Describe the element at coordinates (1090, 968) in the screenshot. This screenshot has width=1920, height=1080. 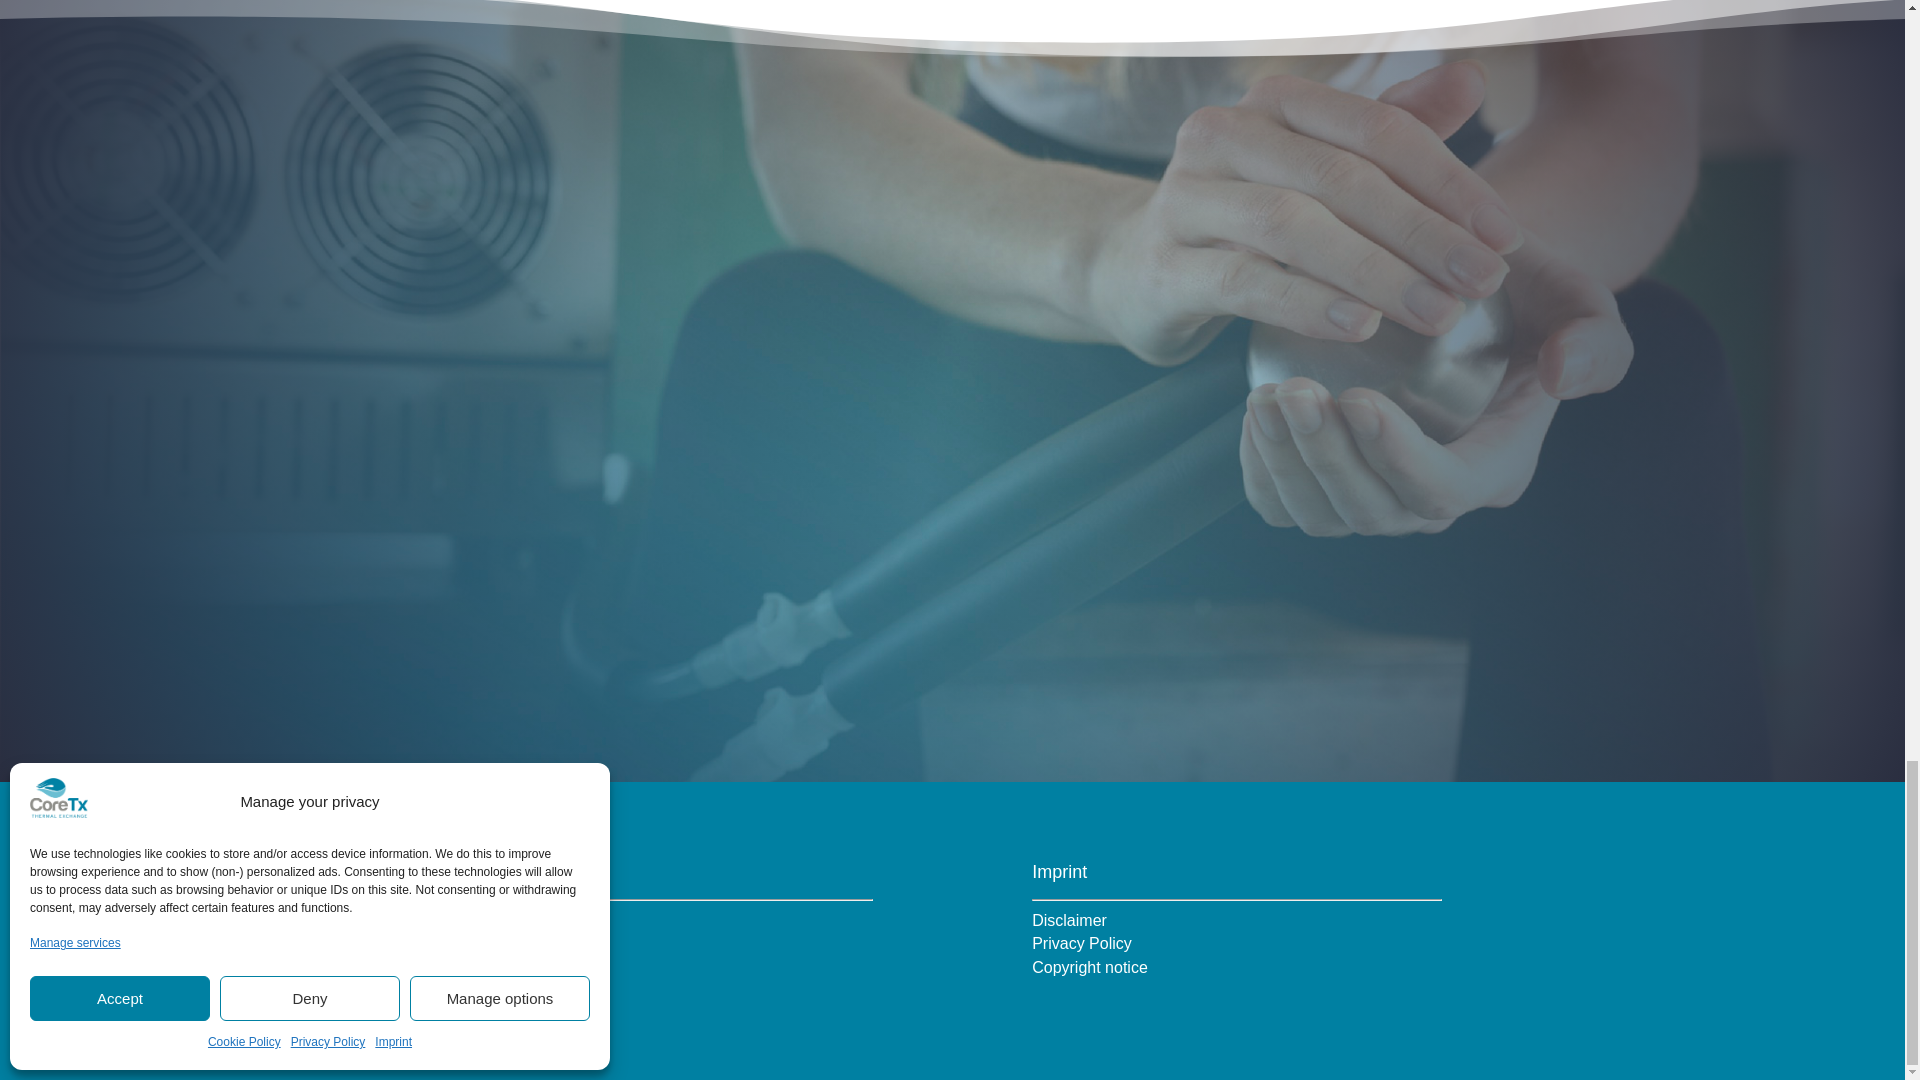
I see `Copyright notice` at that location.